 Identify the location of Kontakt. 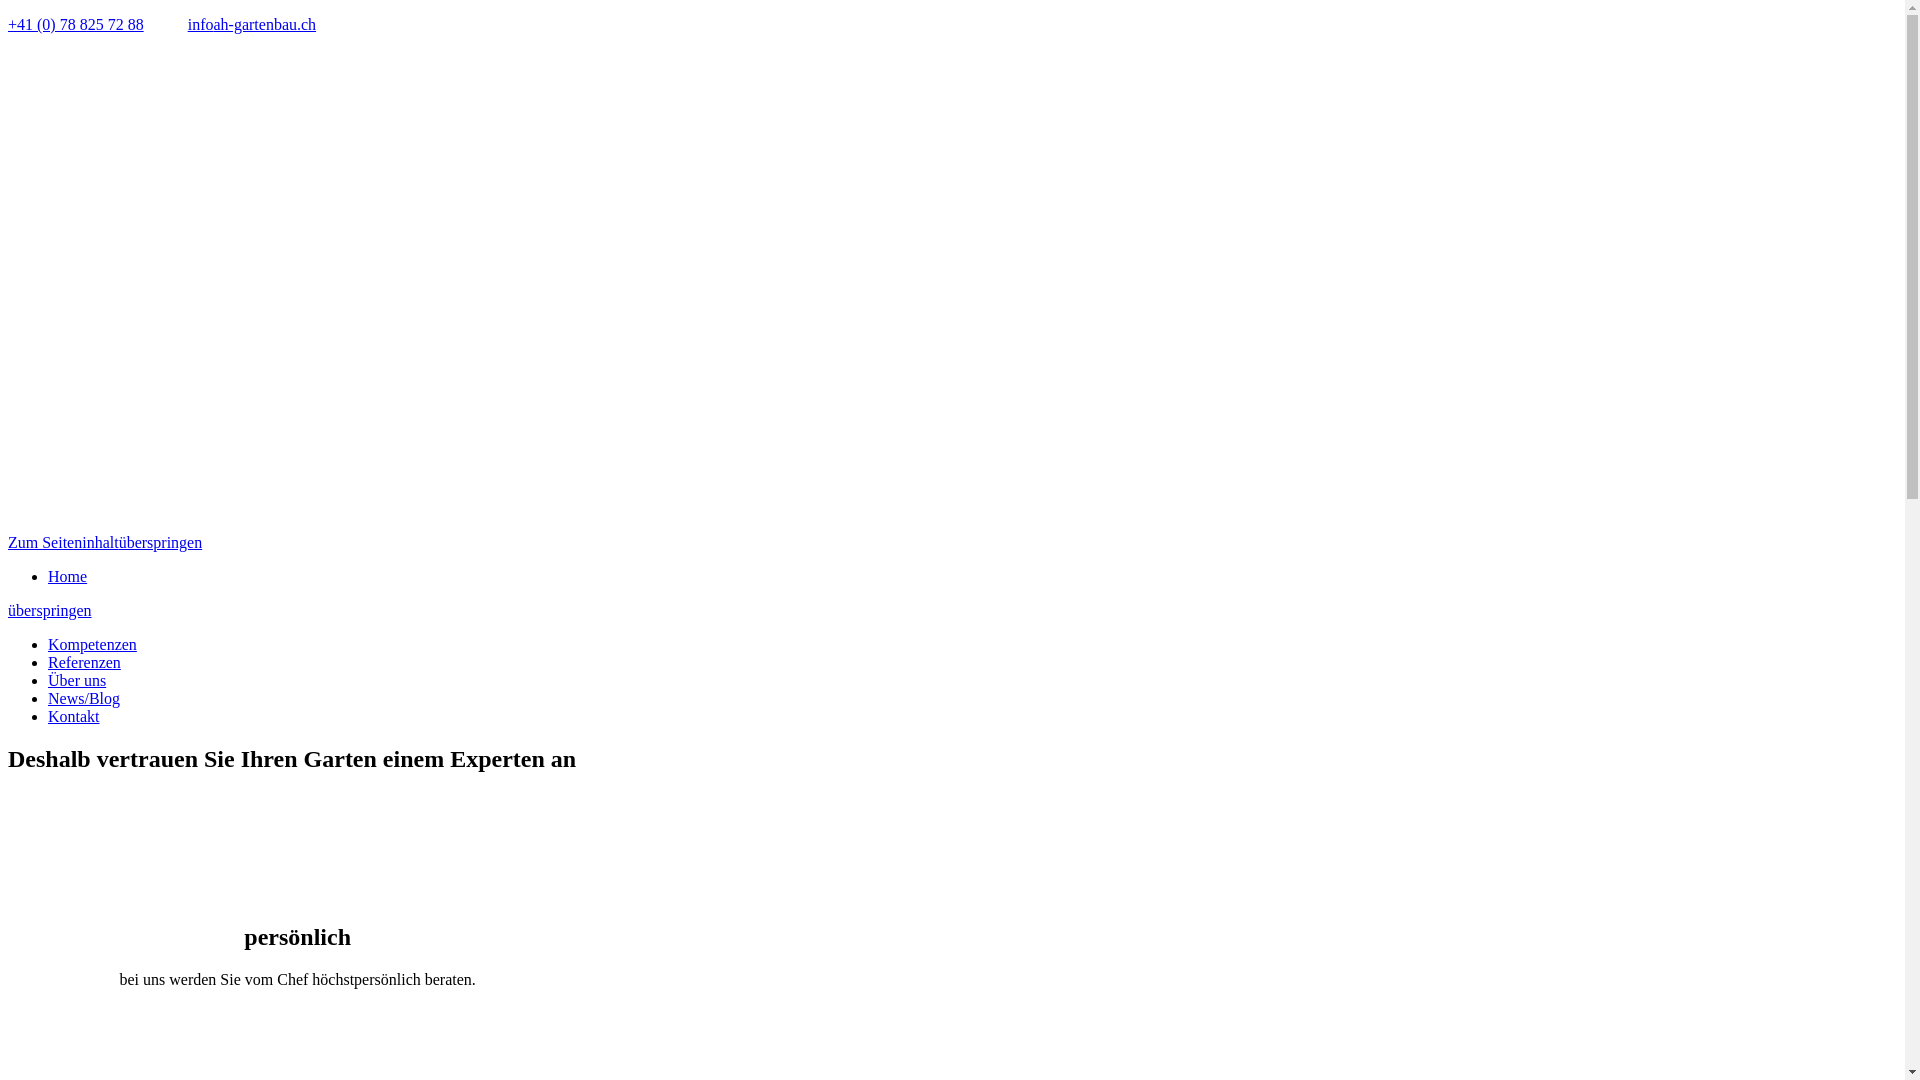
(74, 716).